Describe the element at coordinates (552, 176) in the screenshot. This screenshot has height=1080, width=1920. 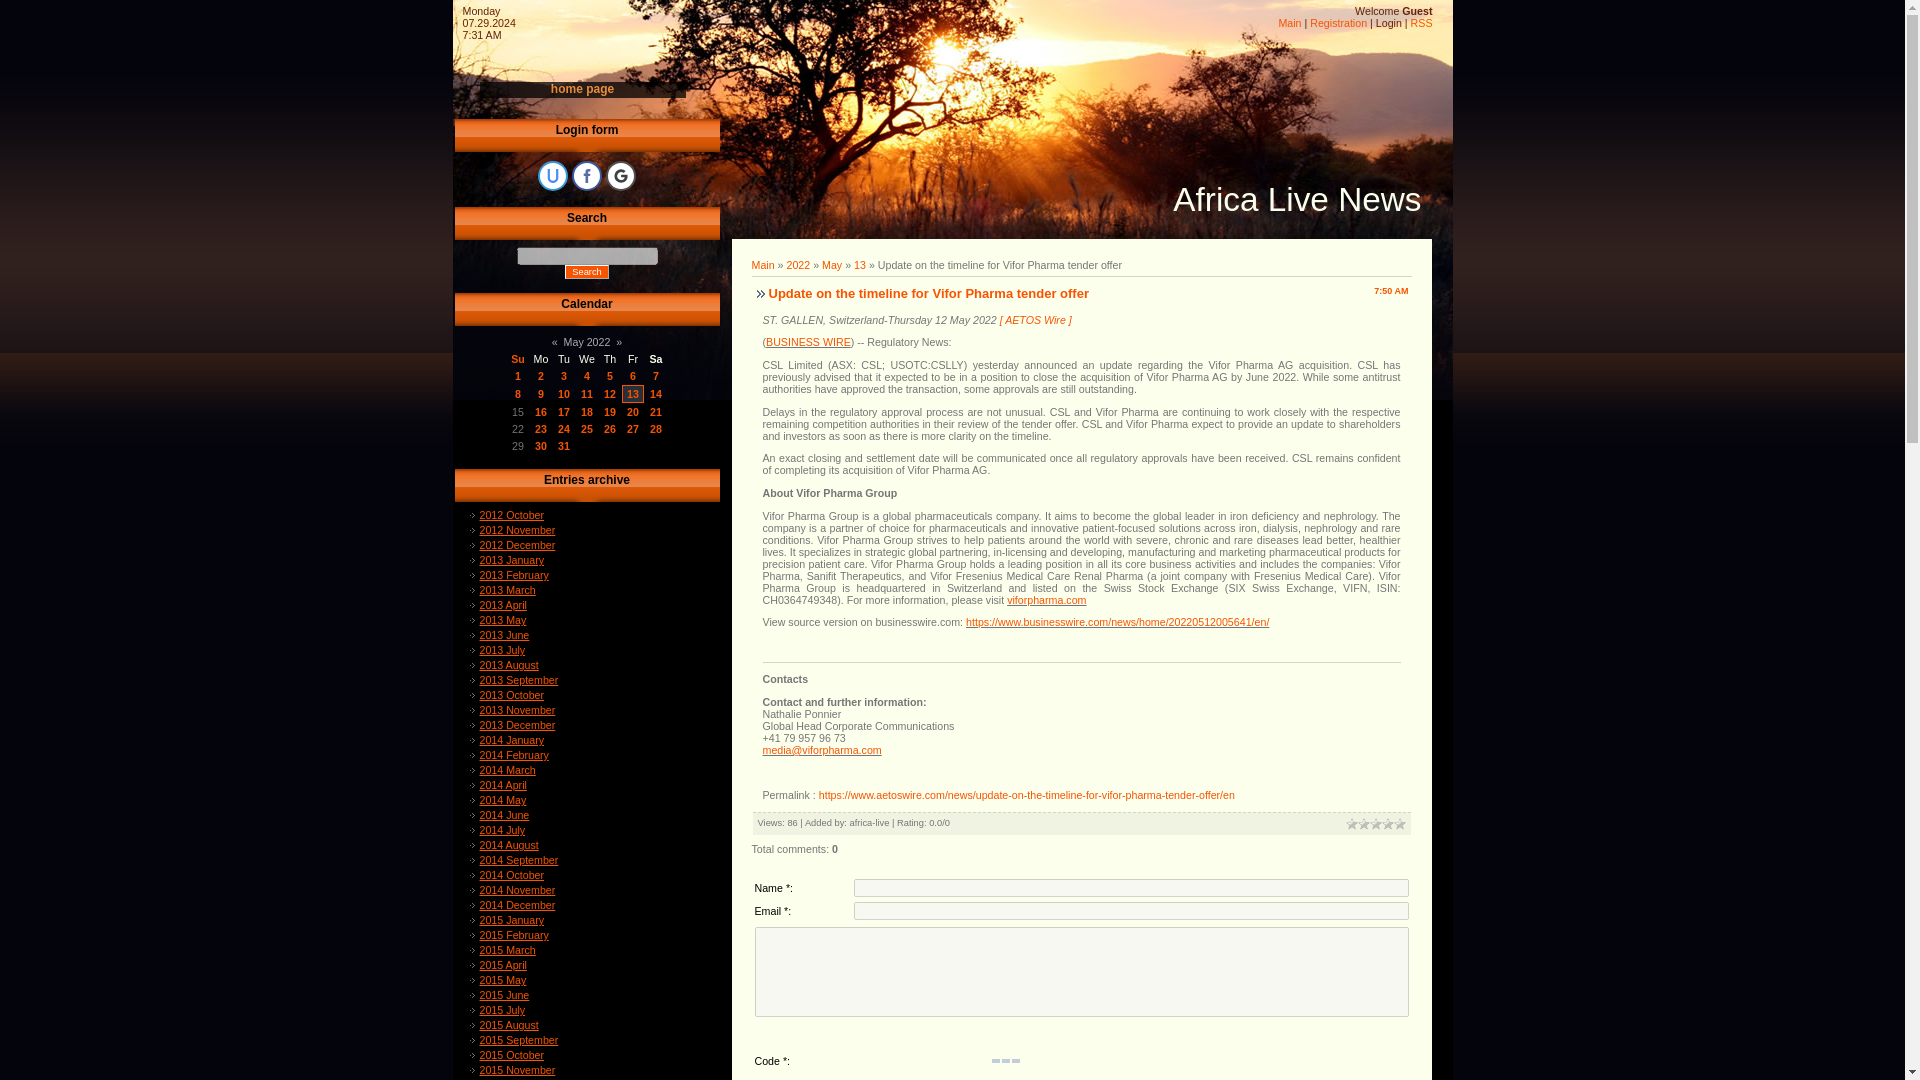
I see `Log in with uID` at that location.